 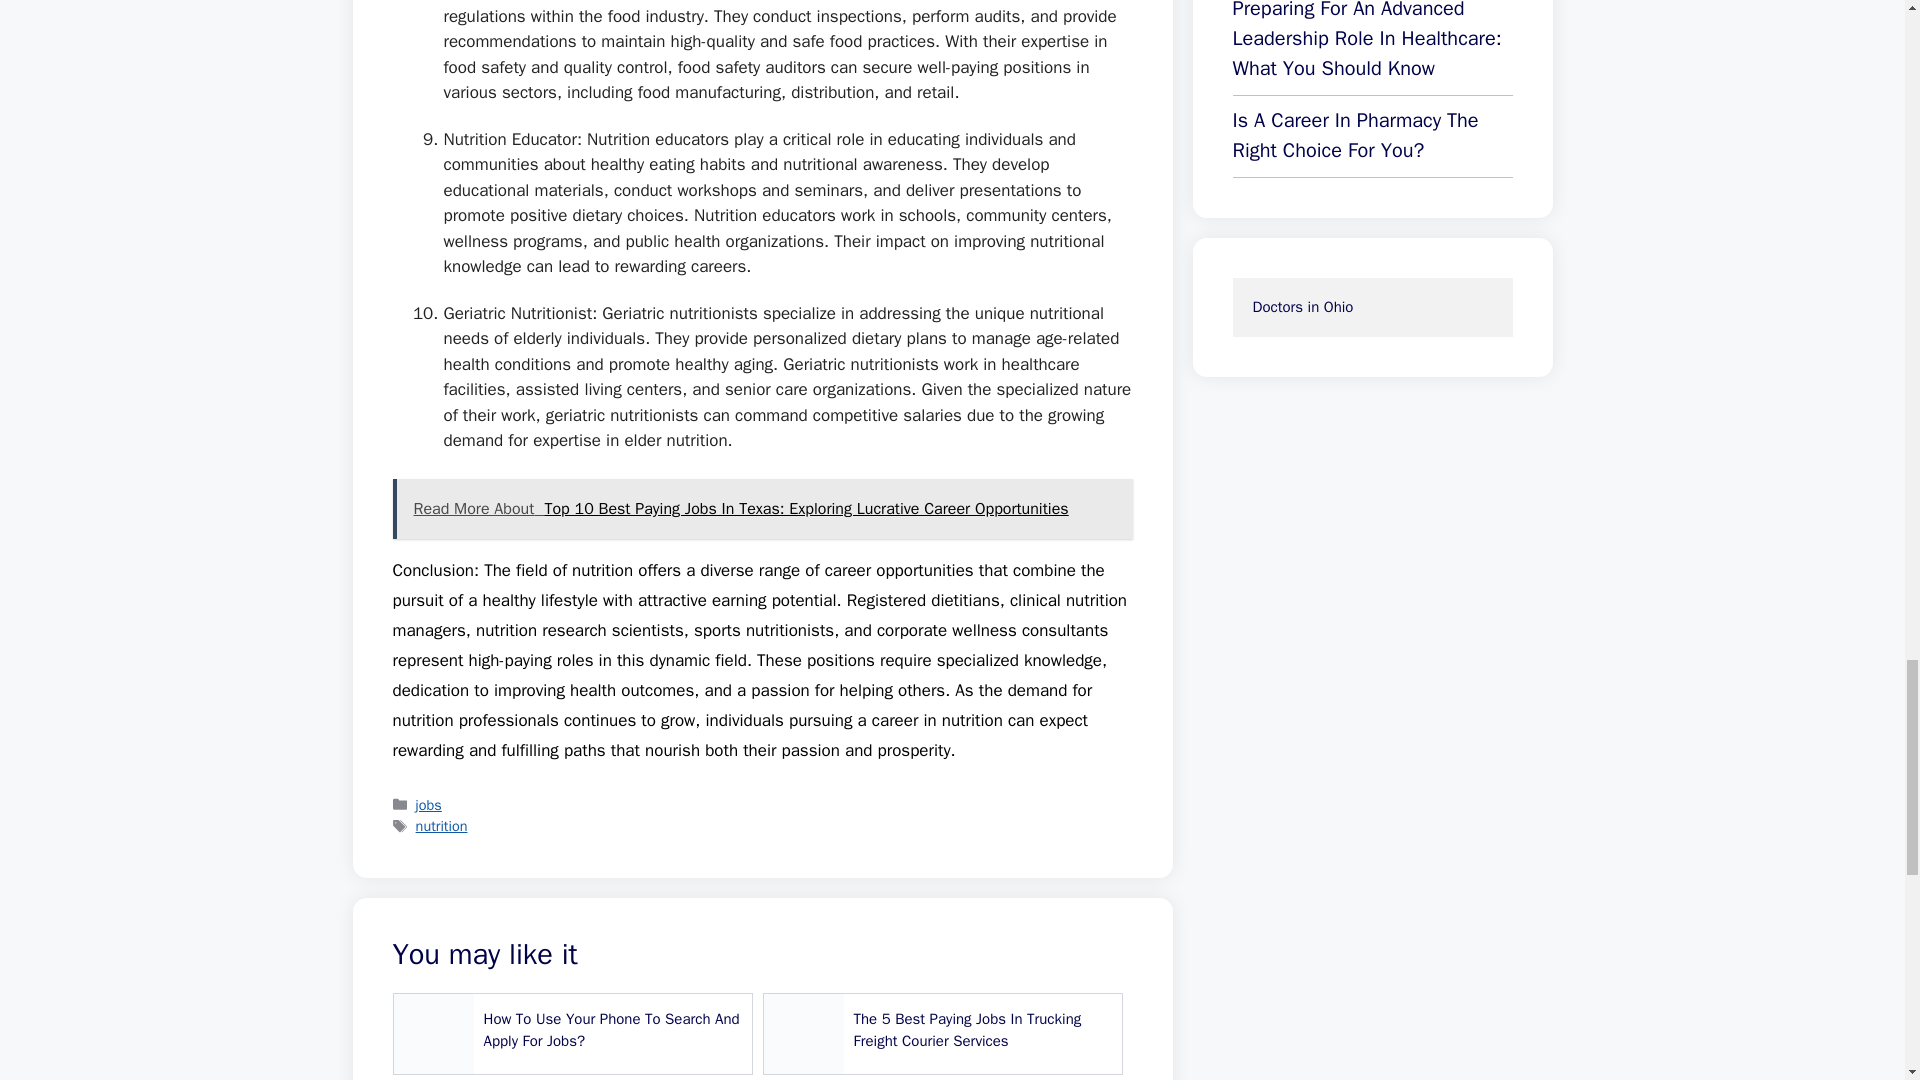 I want to click on The 5 best paying jobs in trucking freight courier services, so click(x=942, y=1033).